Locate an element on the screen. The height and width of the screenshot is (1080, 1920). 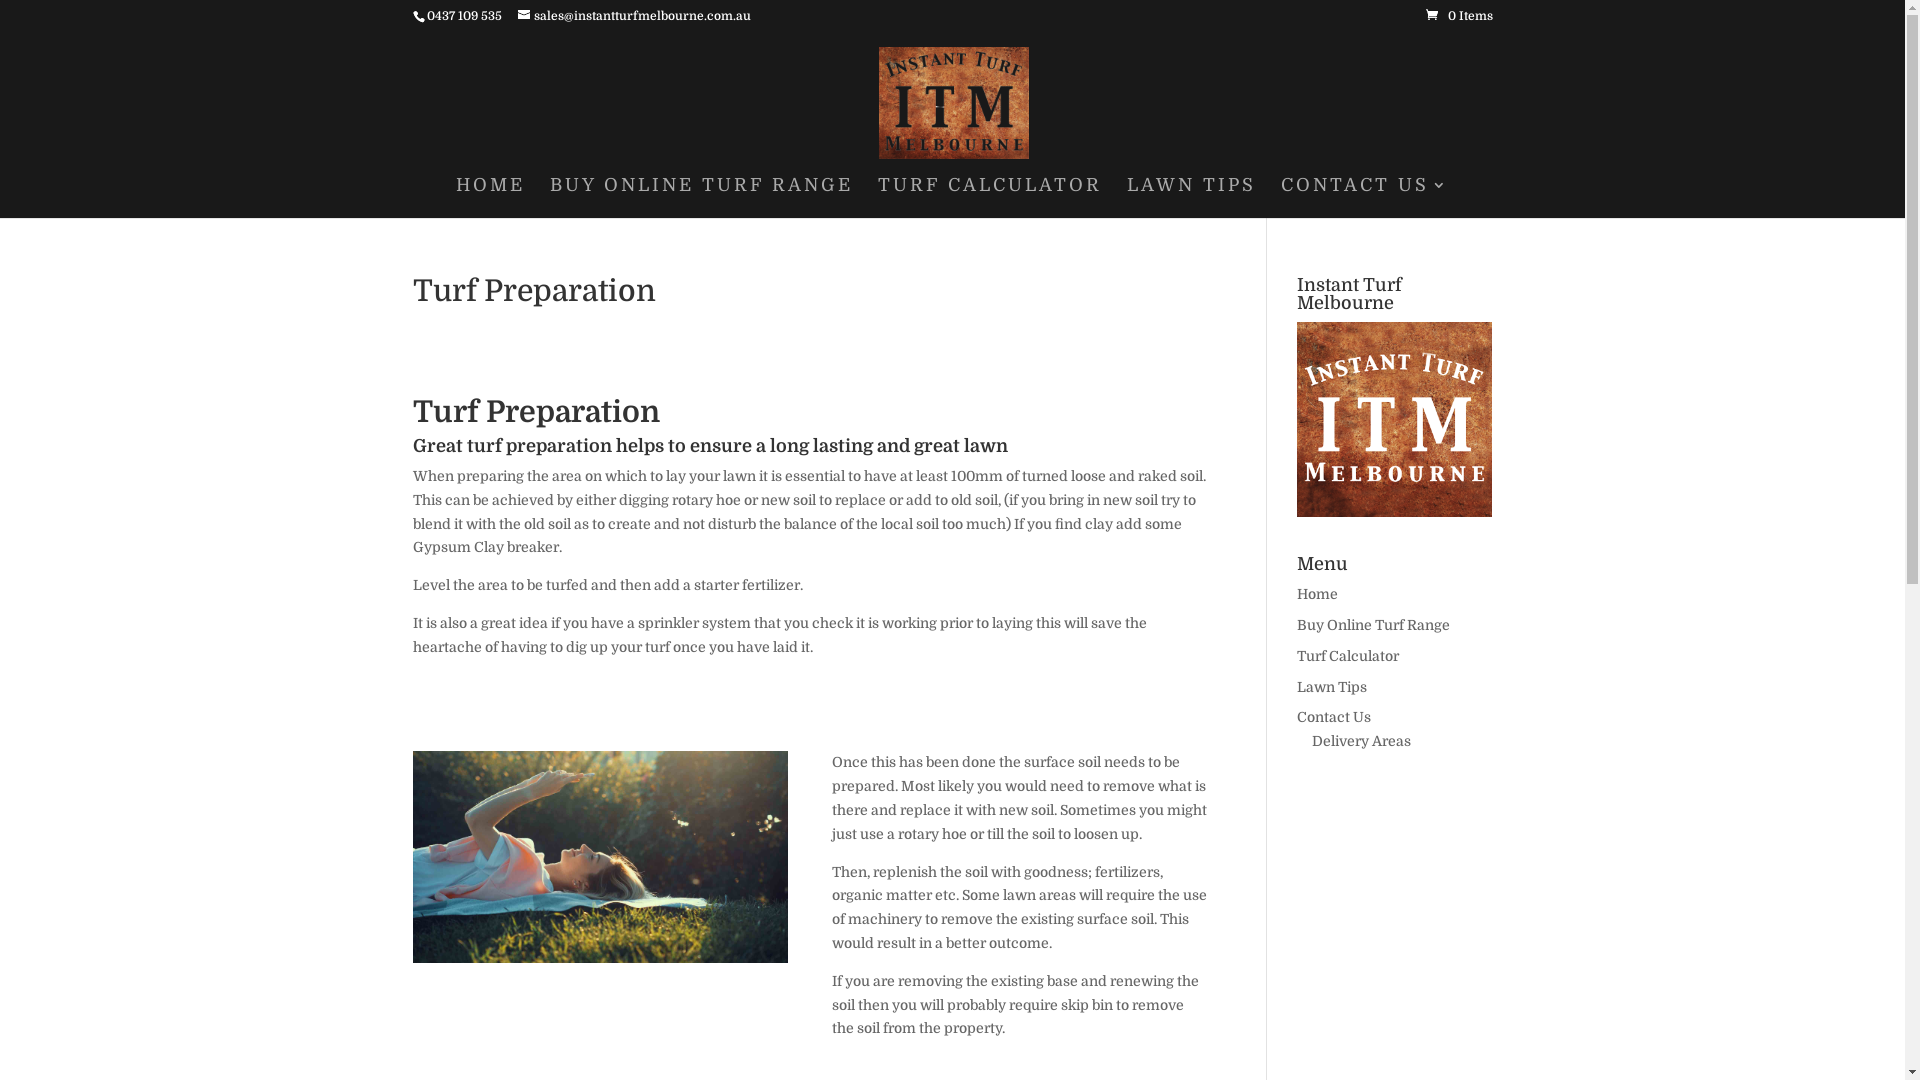
TURF CALCULATOR is located at coordinates (990, 198).